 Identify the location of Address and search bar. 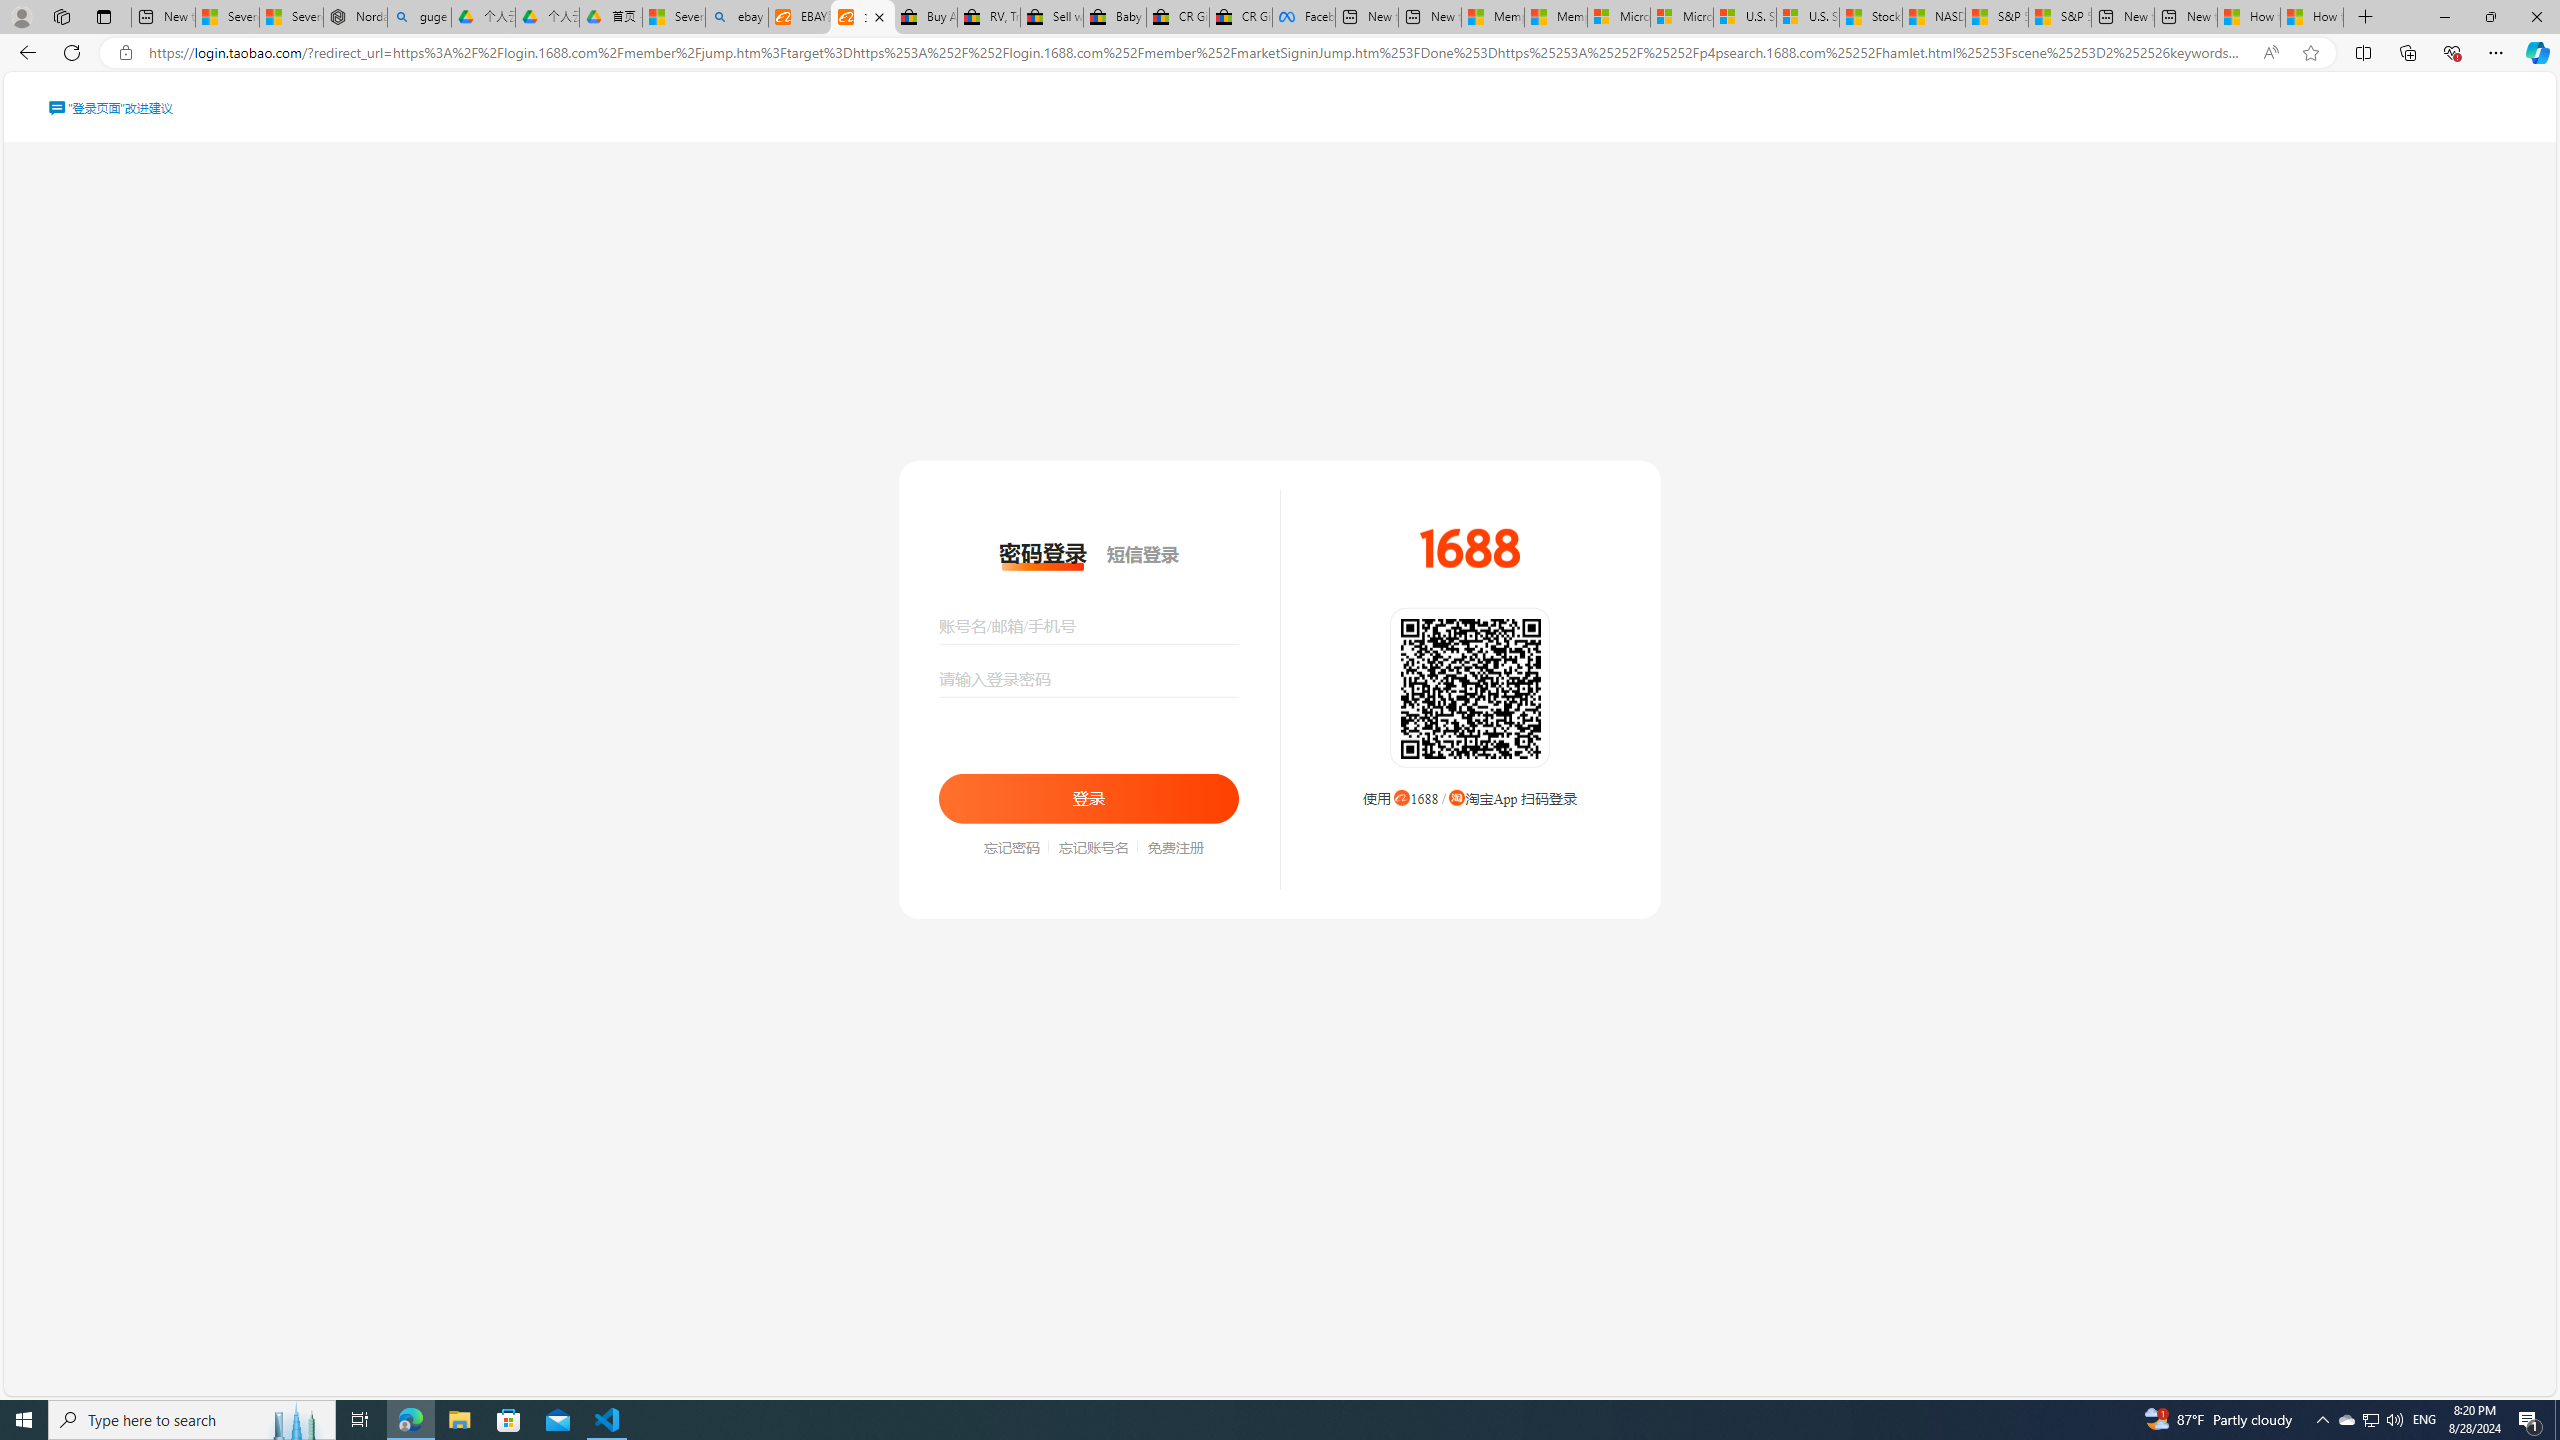
(1198, 53).